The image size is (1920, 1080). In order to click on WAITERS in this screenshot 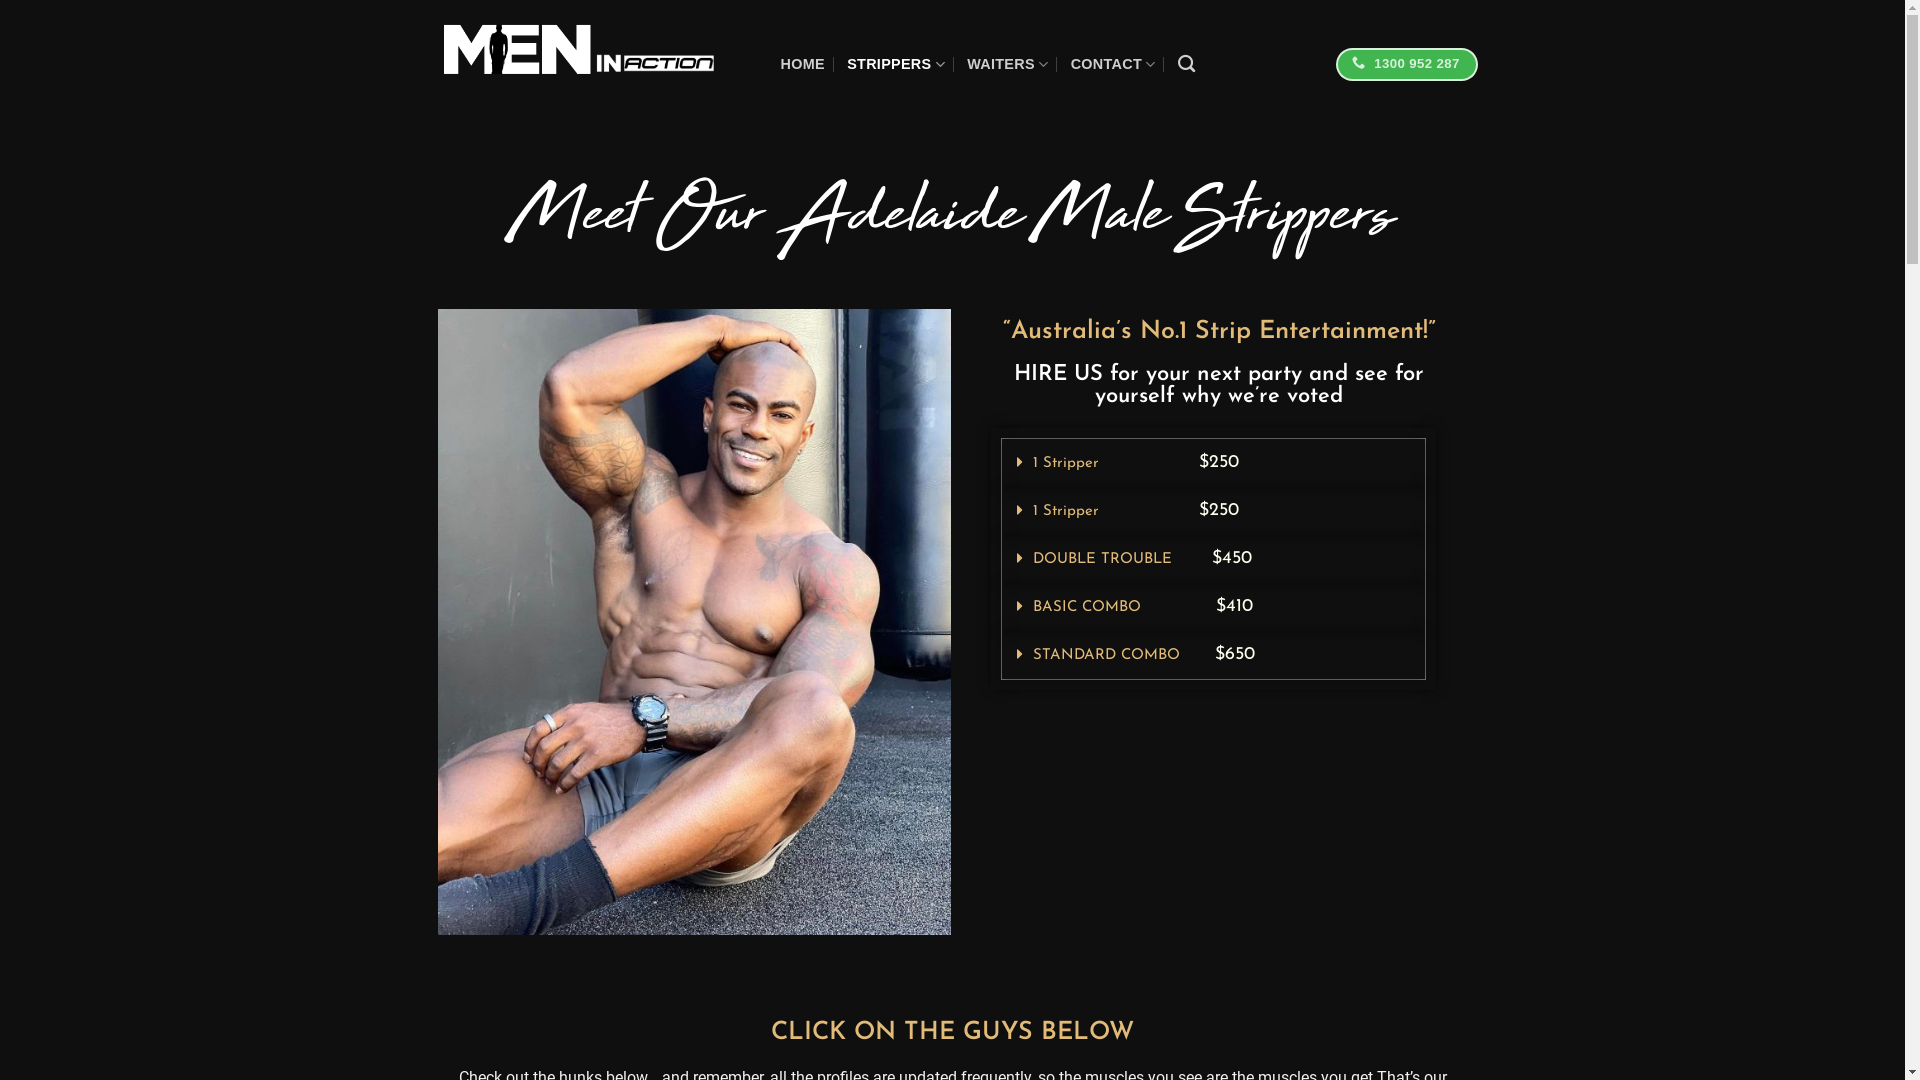, I will do `click(1008, 64)`.